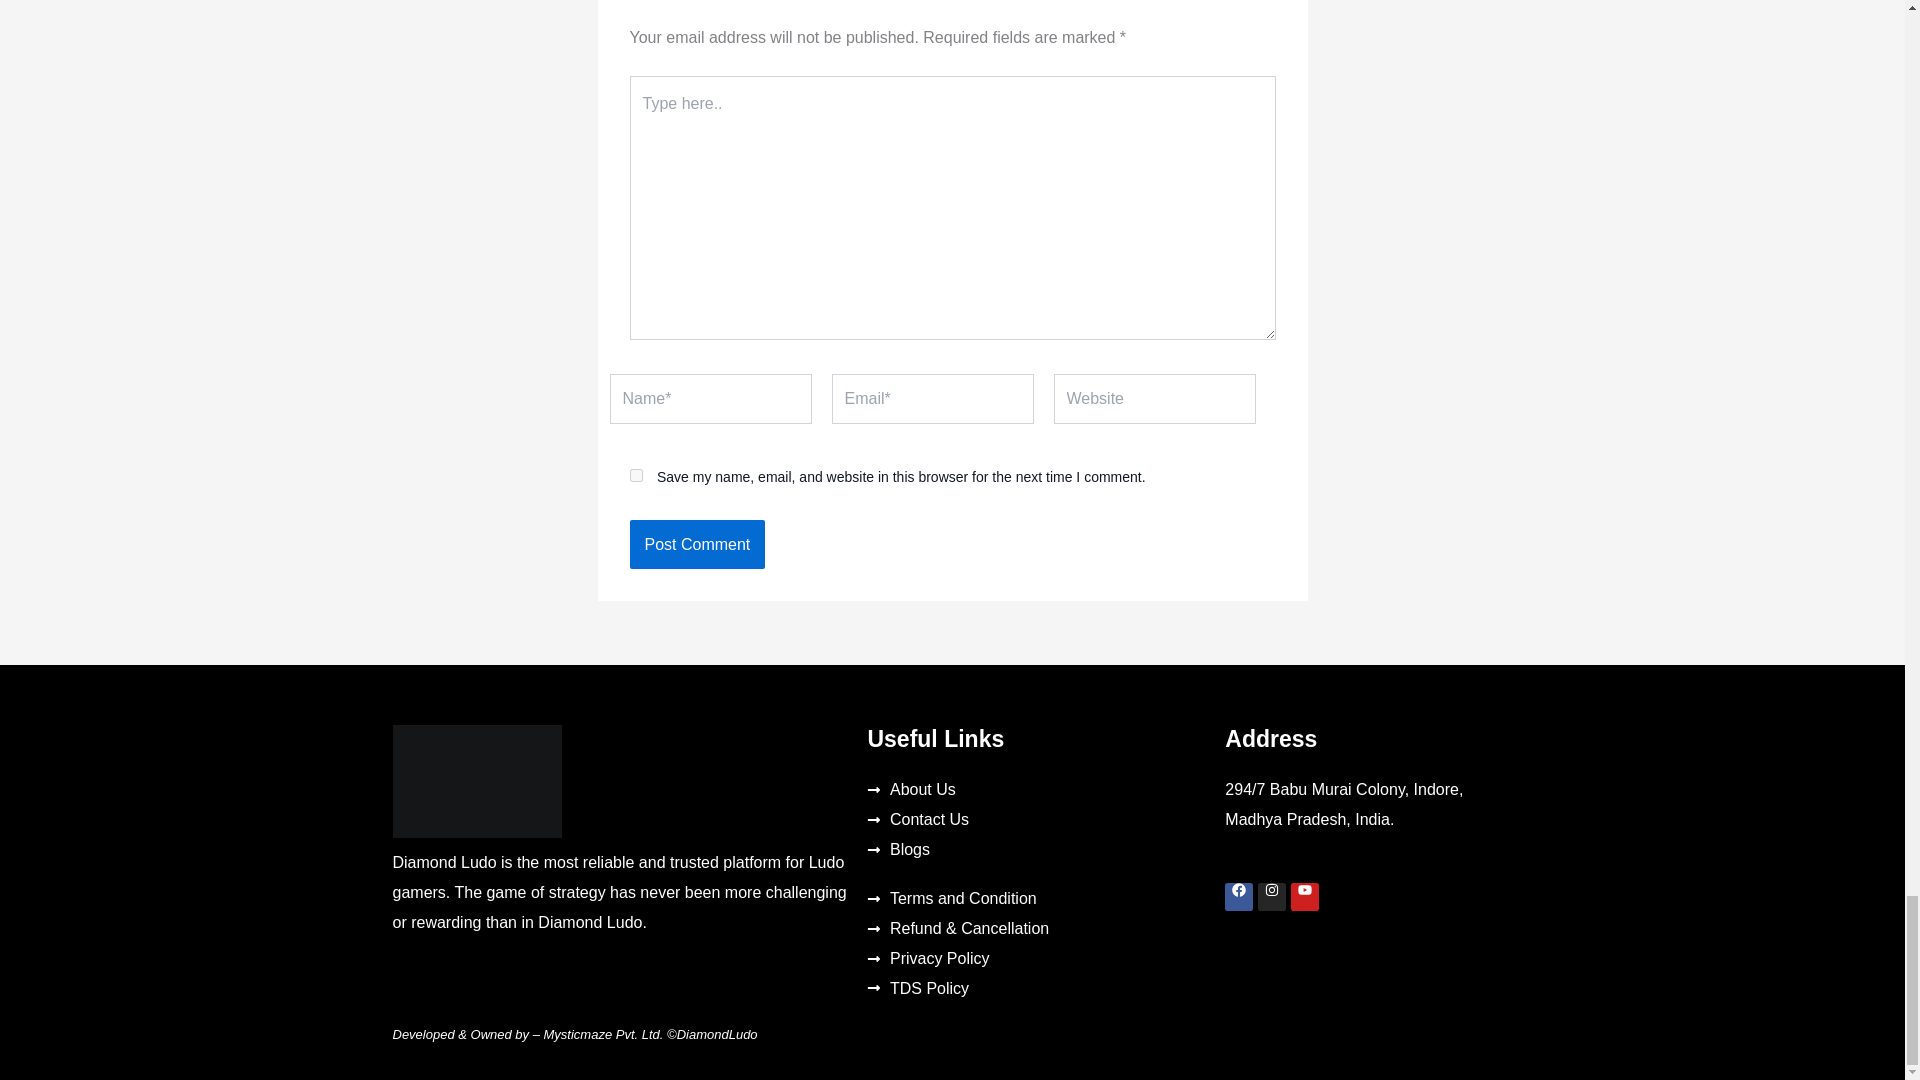 The image size is (1920, 1080). I want to click on Terms and Condition, so click(1036, 898).